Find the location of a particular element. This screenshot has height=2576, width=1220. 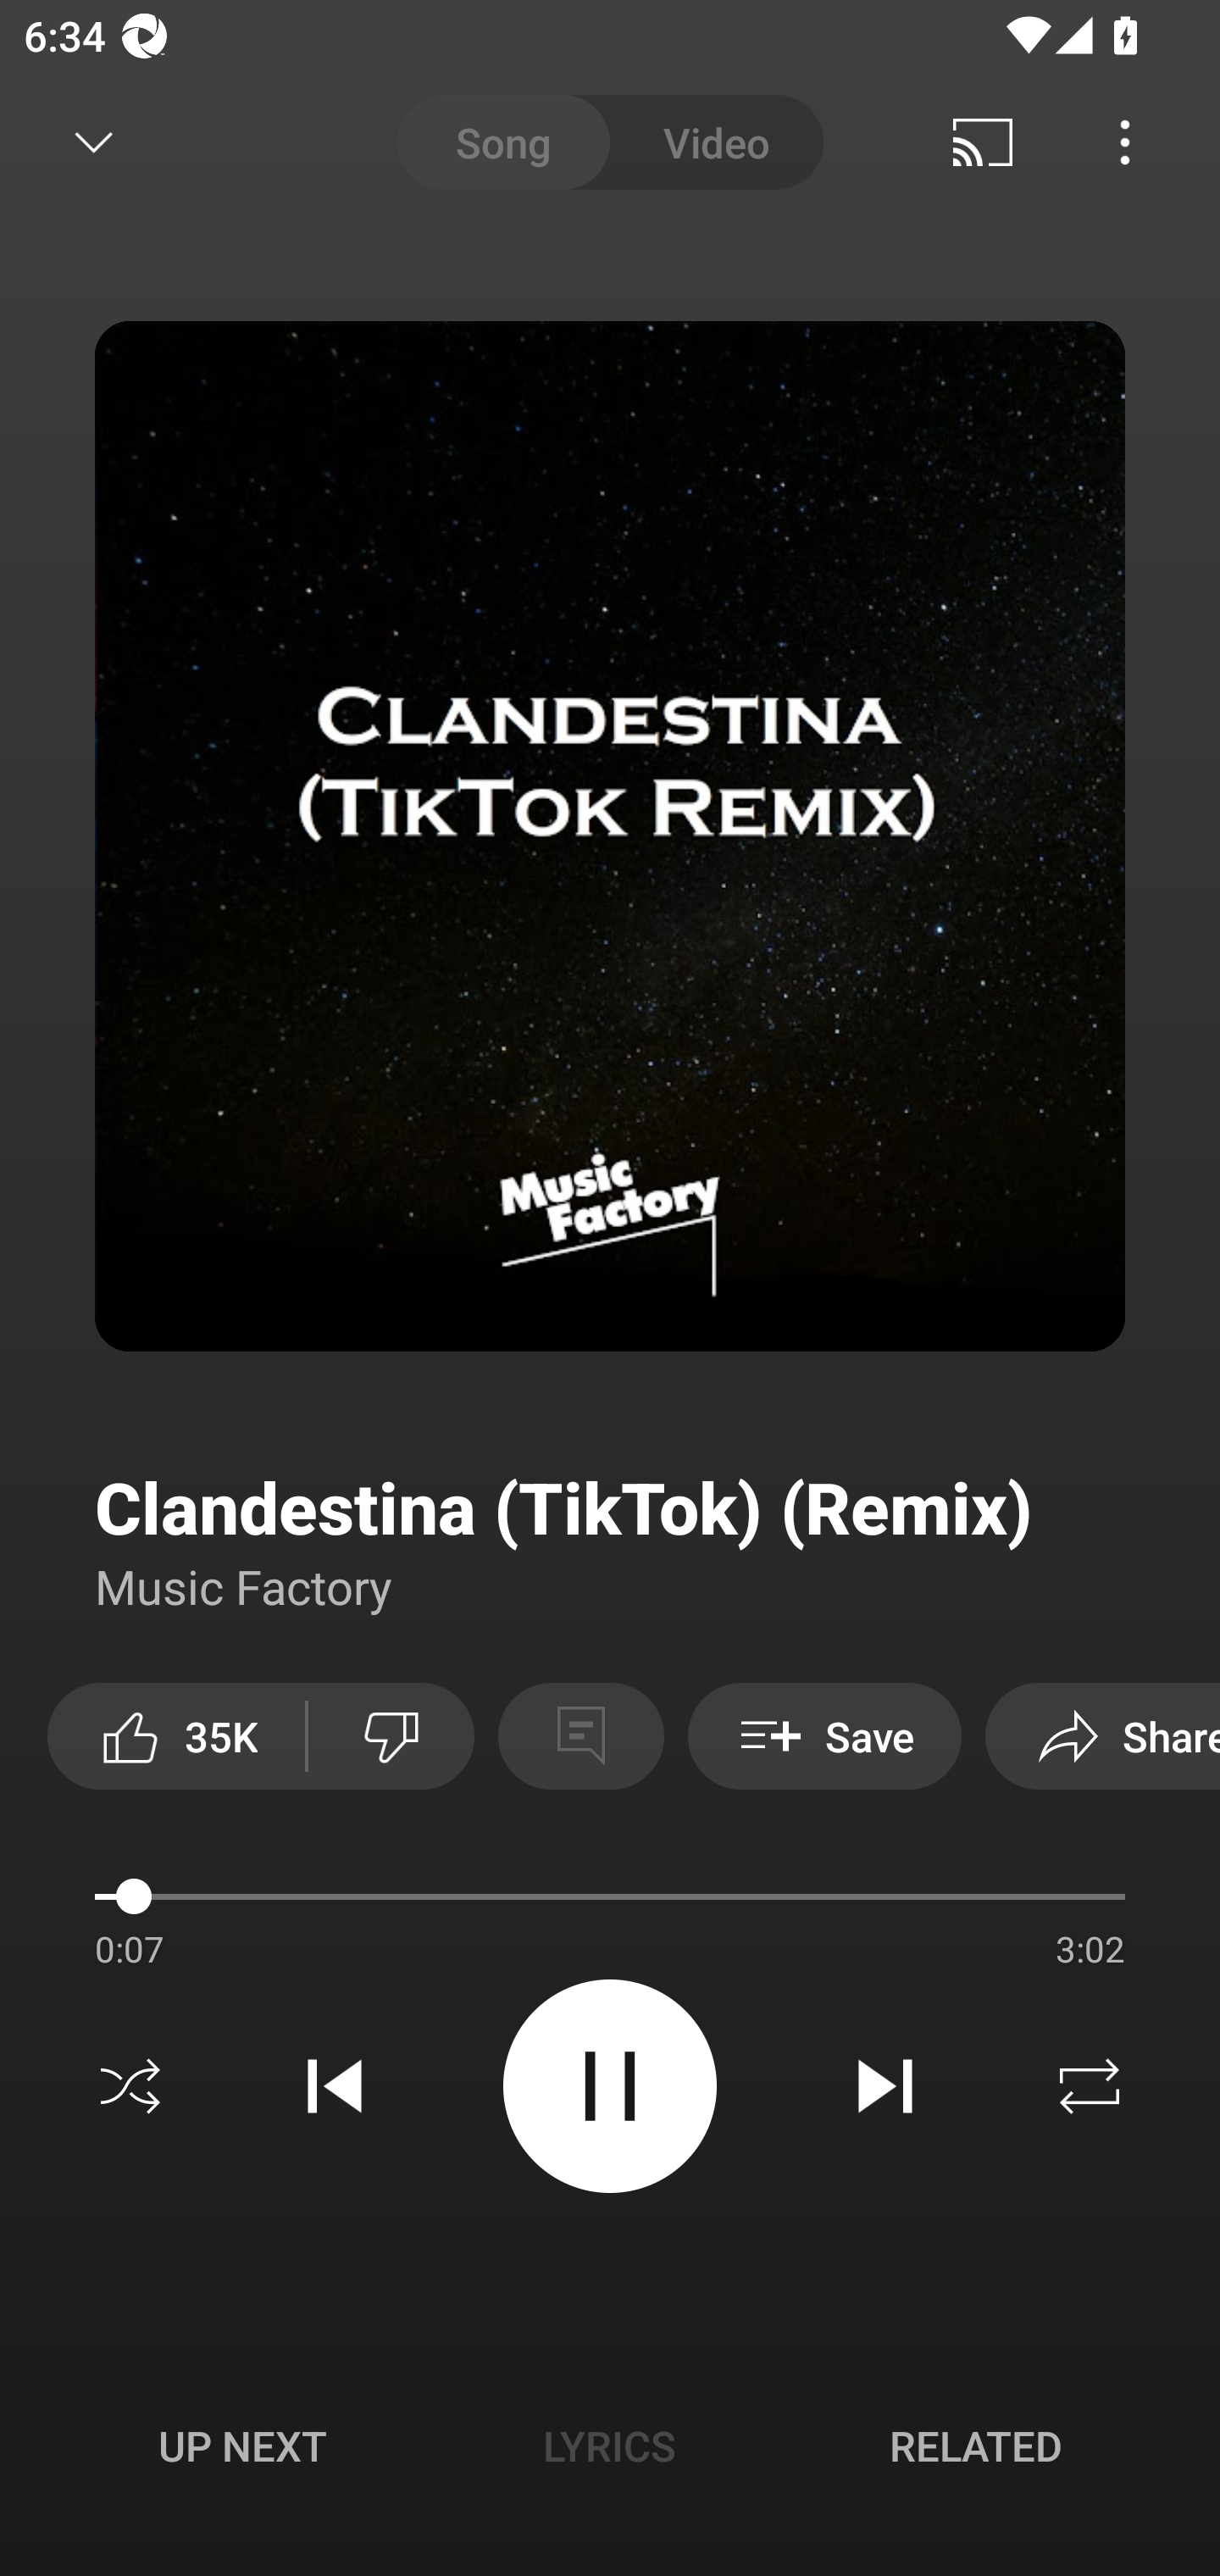

Comments disabled. is located at coordinates (580, 1735).